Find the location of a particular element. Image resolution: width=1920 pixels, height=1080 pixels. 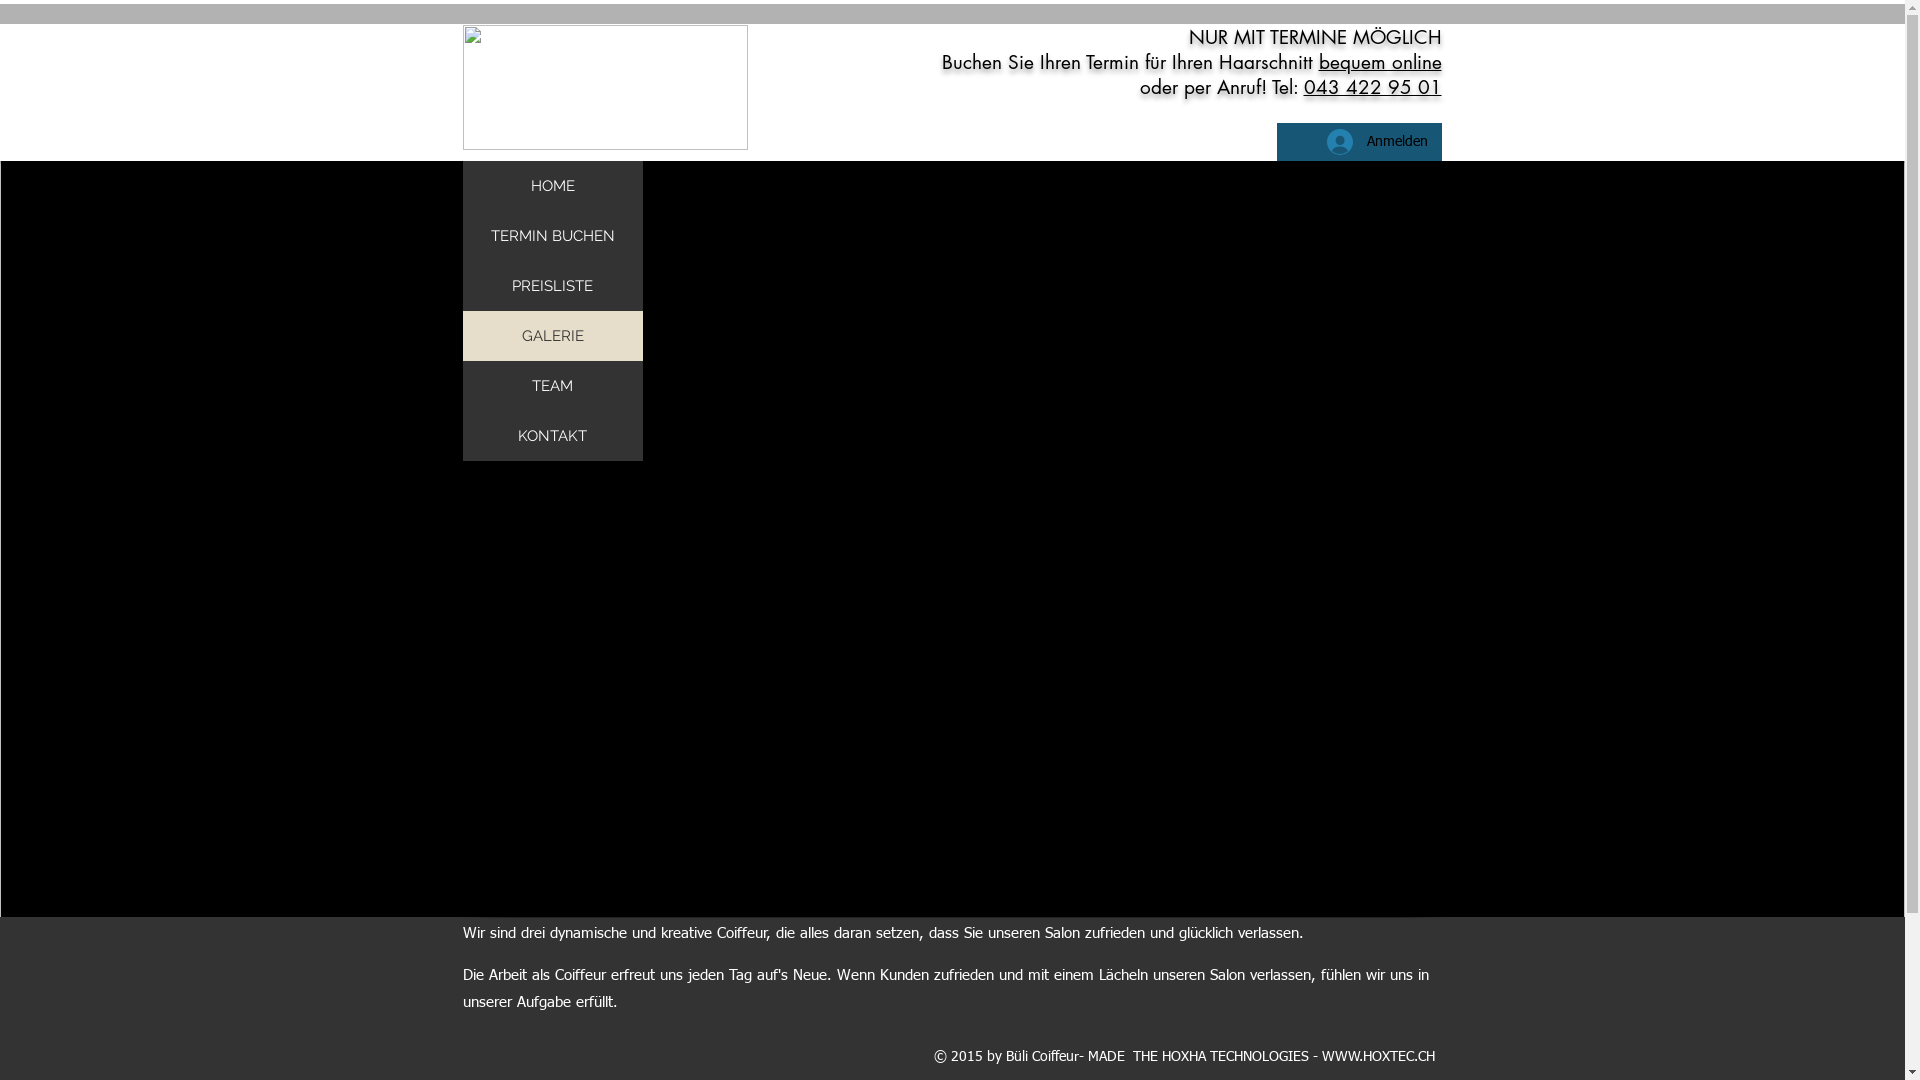

Anmelden is located at coordinates (1376, 142).